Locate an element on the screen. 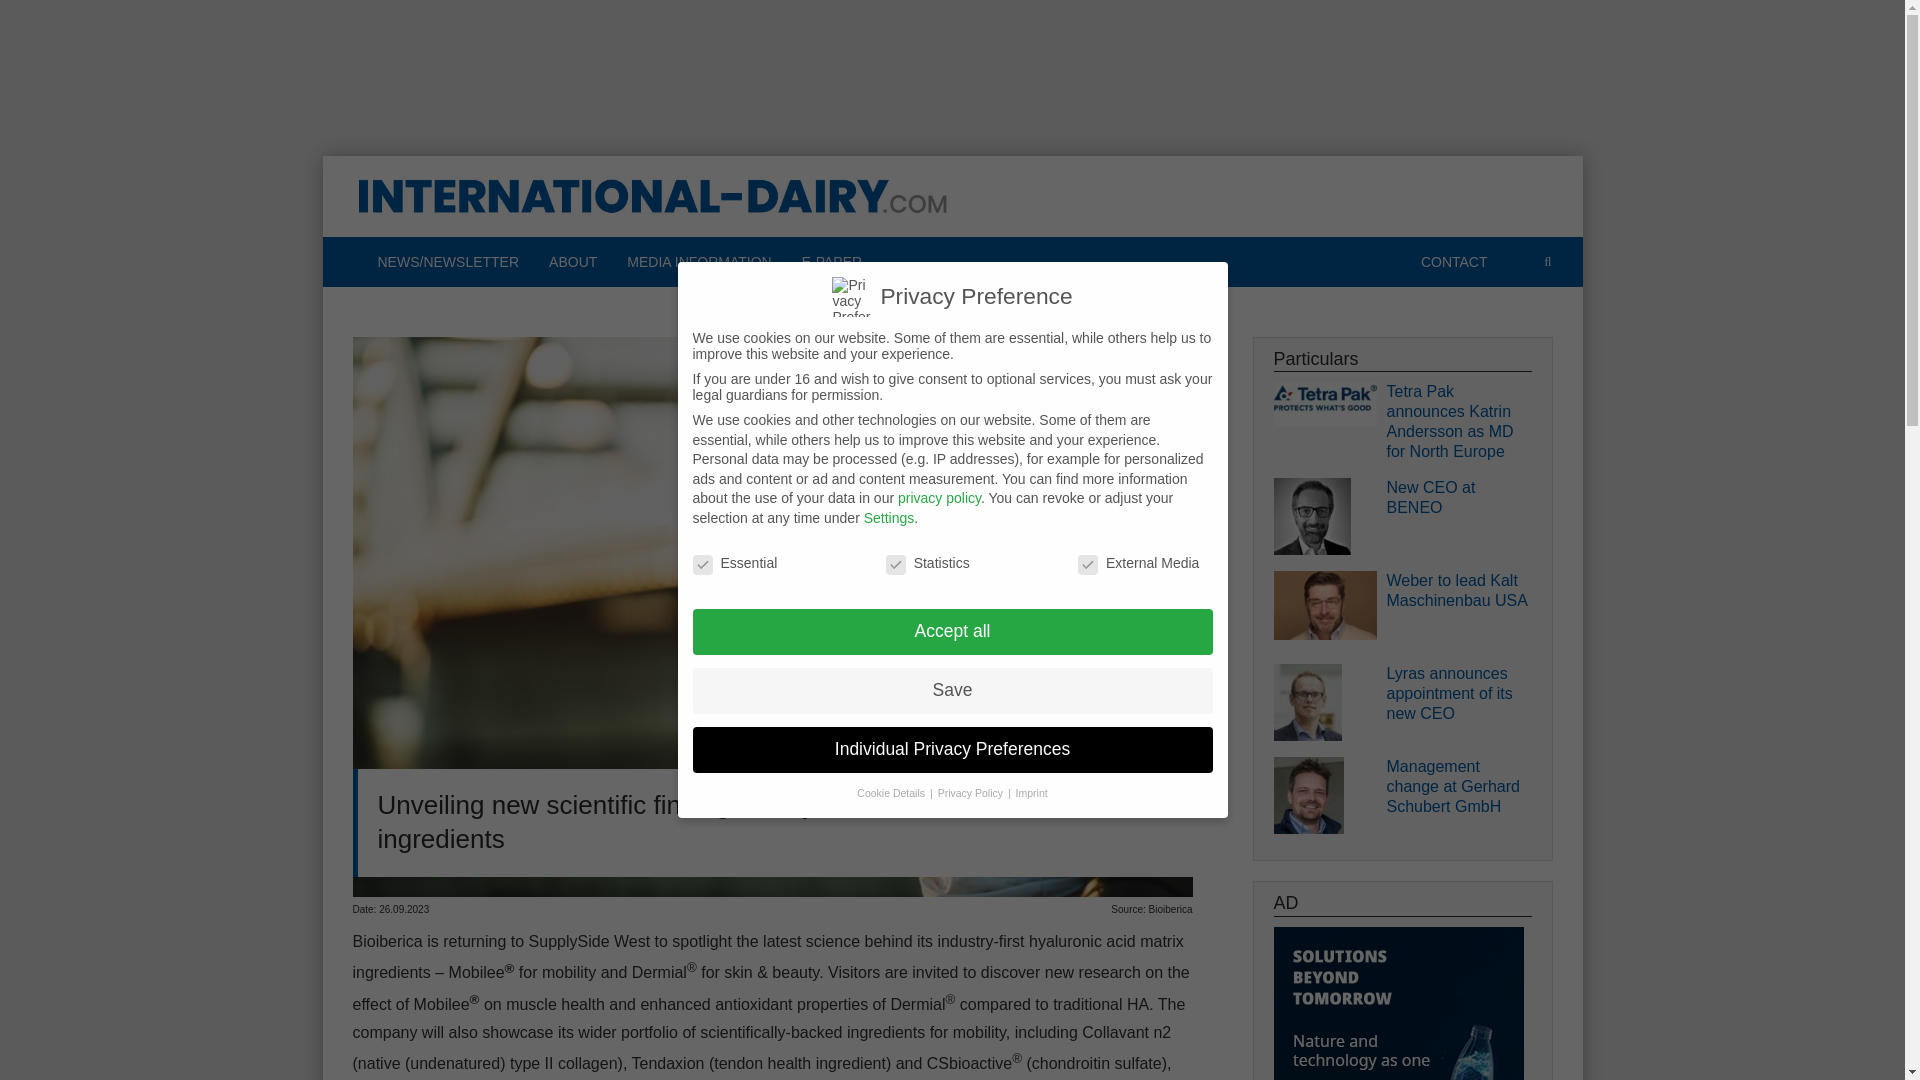 This screenshot has width=1920, height=1080. Weber to lead Kalt Maschinenbau USA is located at coordinates (1458, 591).